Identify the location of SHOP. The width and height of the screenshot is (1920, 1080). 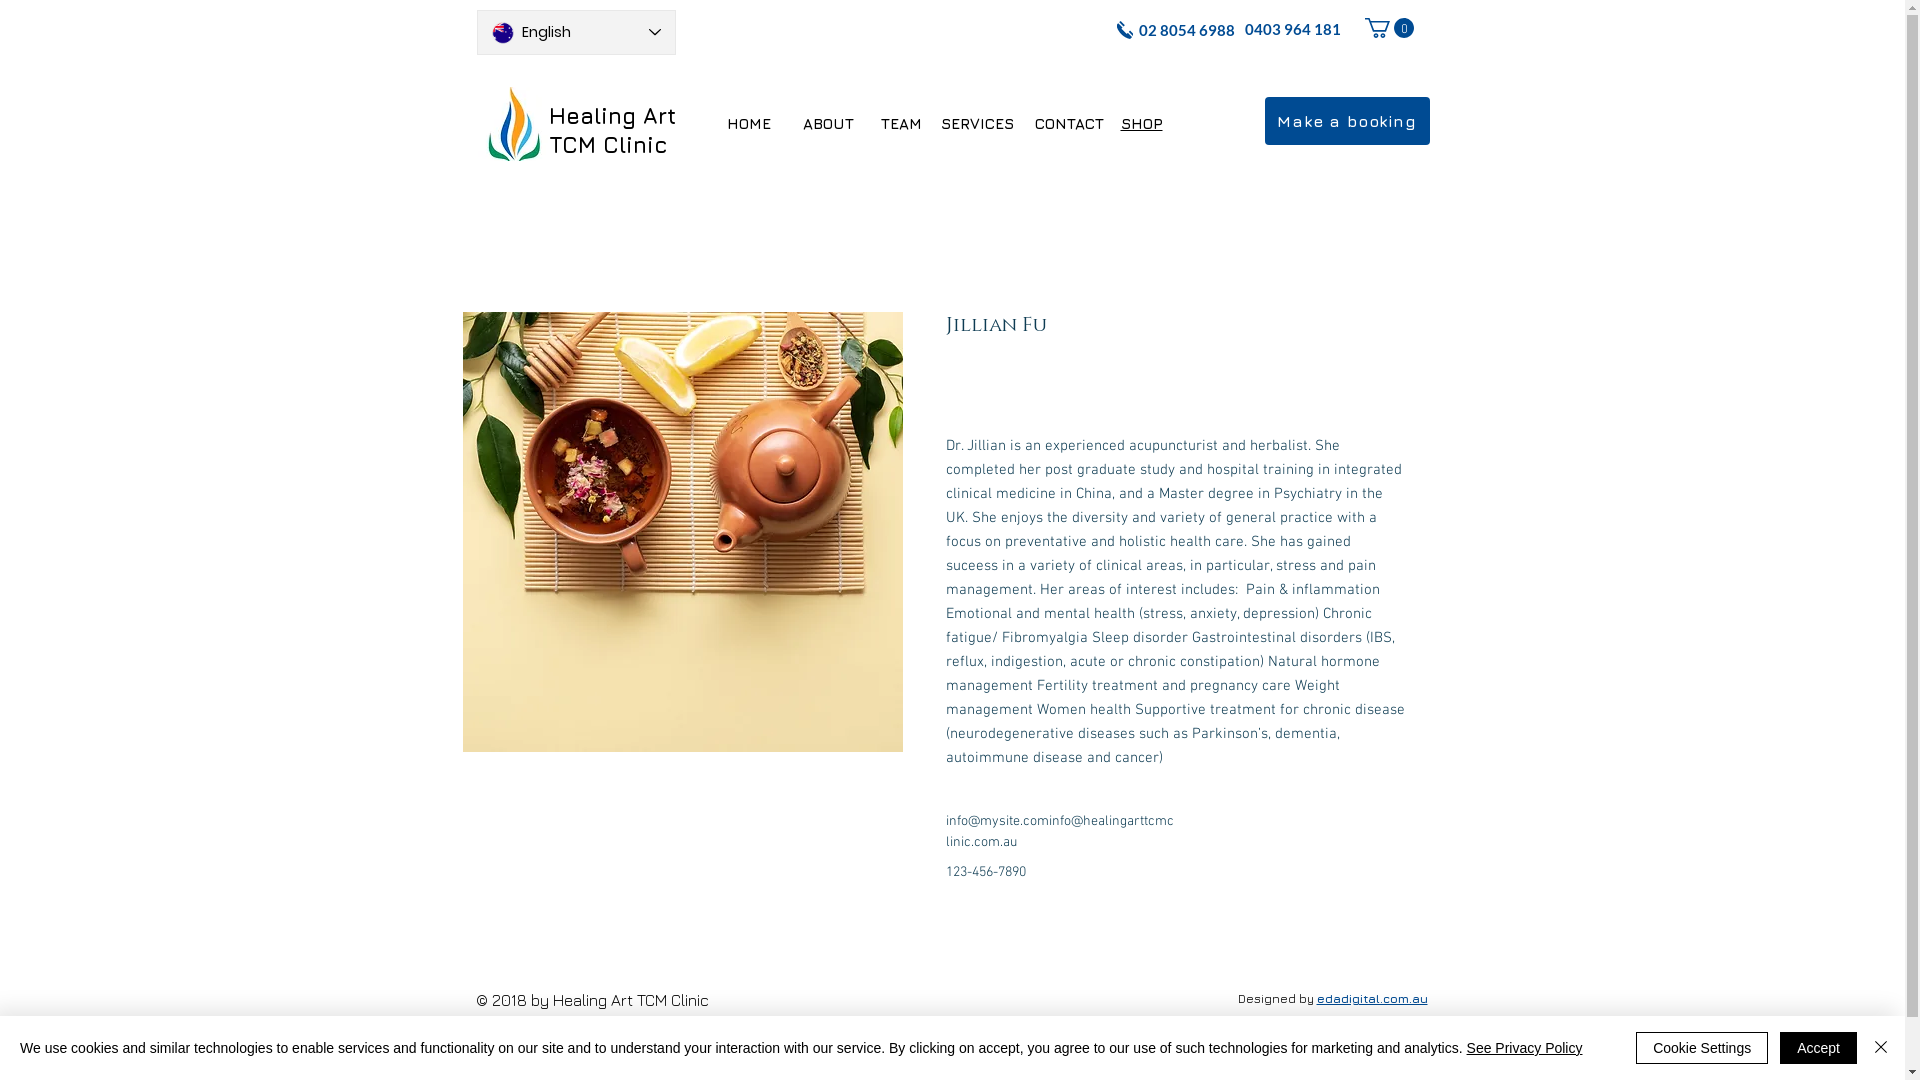
(1141, 126).